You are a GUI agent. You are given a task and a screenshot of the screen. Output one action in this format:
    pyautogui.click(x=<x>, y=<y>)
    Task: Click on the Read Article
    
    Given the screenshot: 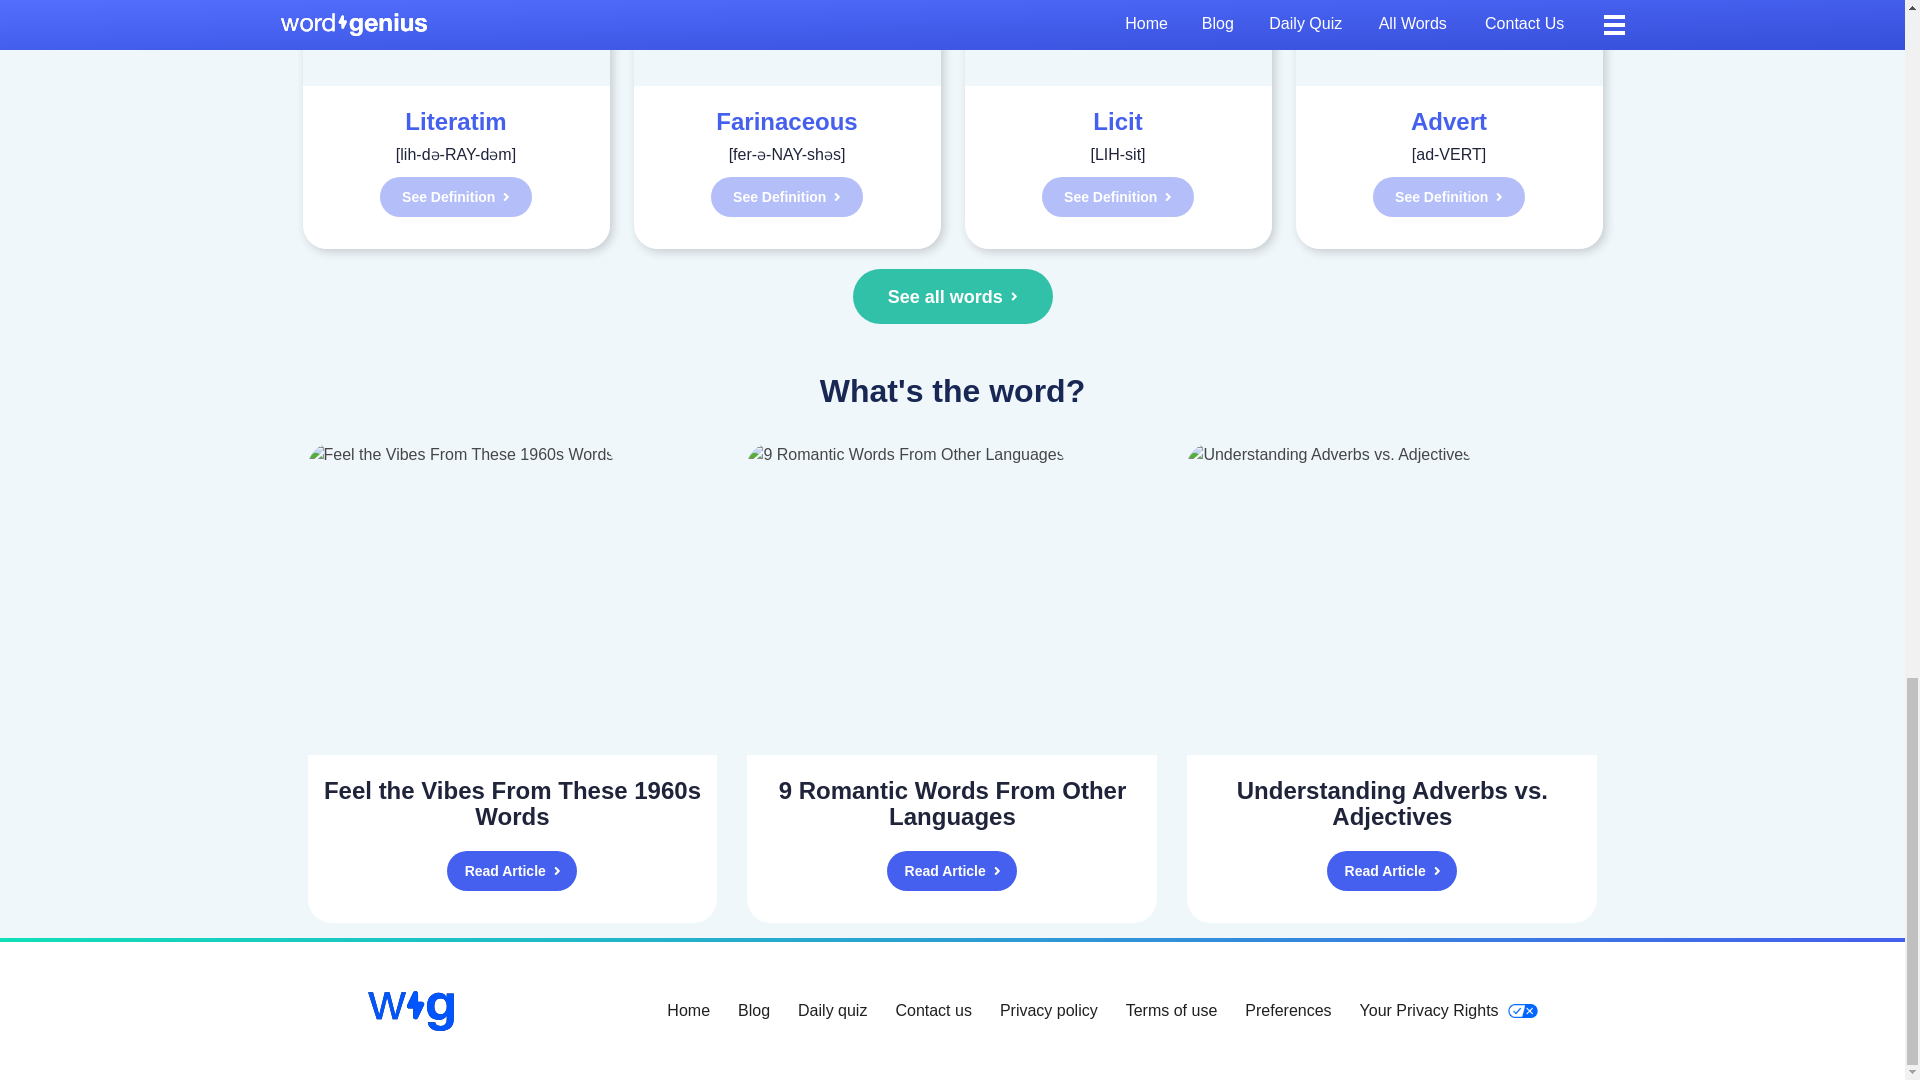 What is the action you would take?
    pyautogui.click(x=1392, y=871)
    